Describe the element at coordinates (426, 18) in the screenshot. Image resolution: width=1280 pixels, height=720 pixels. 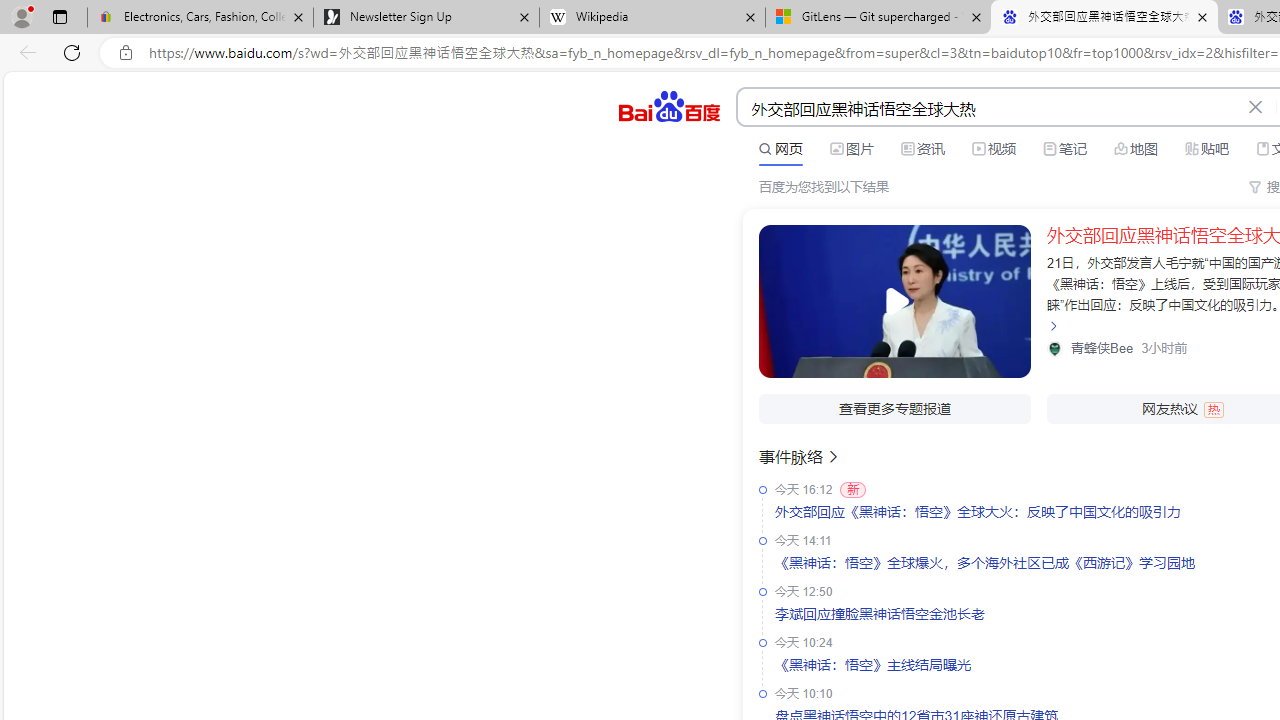
I see `Newsletter Sign Up` at that location.